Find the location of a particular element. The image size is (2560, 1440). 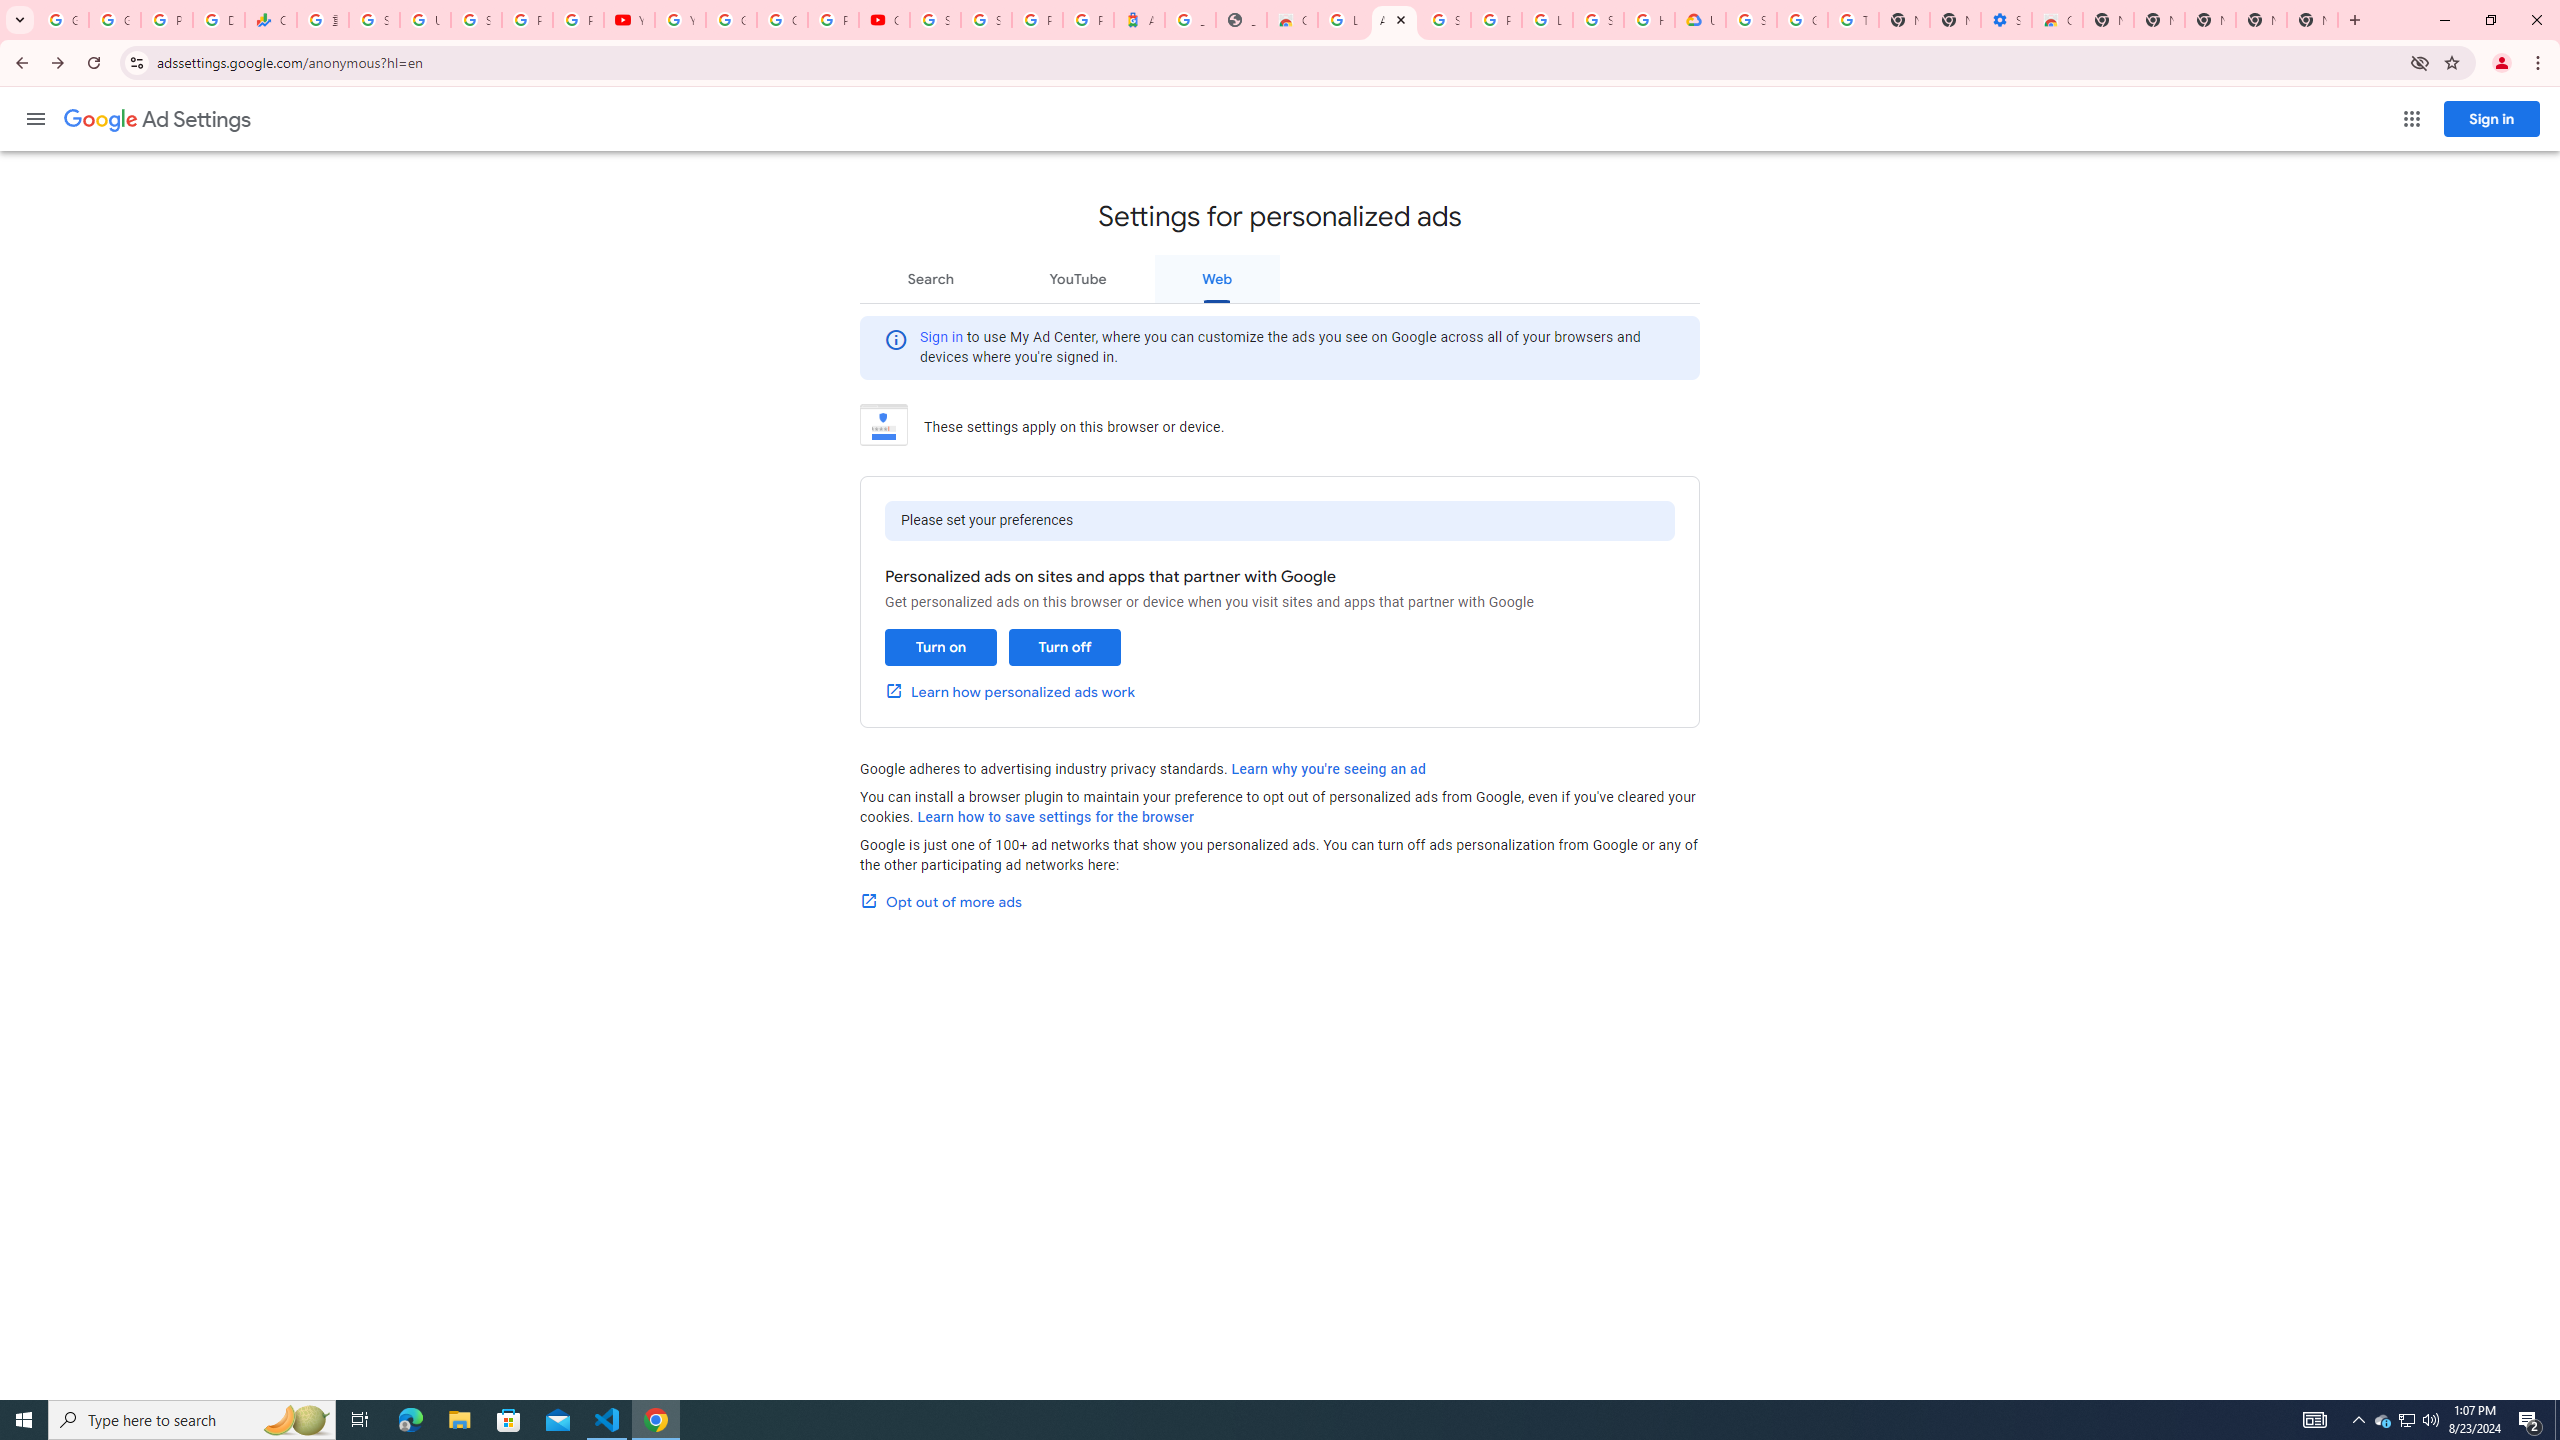

Chrome Web Store - Accessibility extensions is located at coordinates (2056, 20).